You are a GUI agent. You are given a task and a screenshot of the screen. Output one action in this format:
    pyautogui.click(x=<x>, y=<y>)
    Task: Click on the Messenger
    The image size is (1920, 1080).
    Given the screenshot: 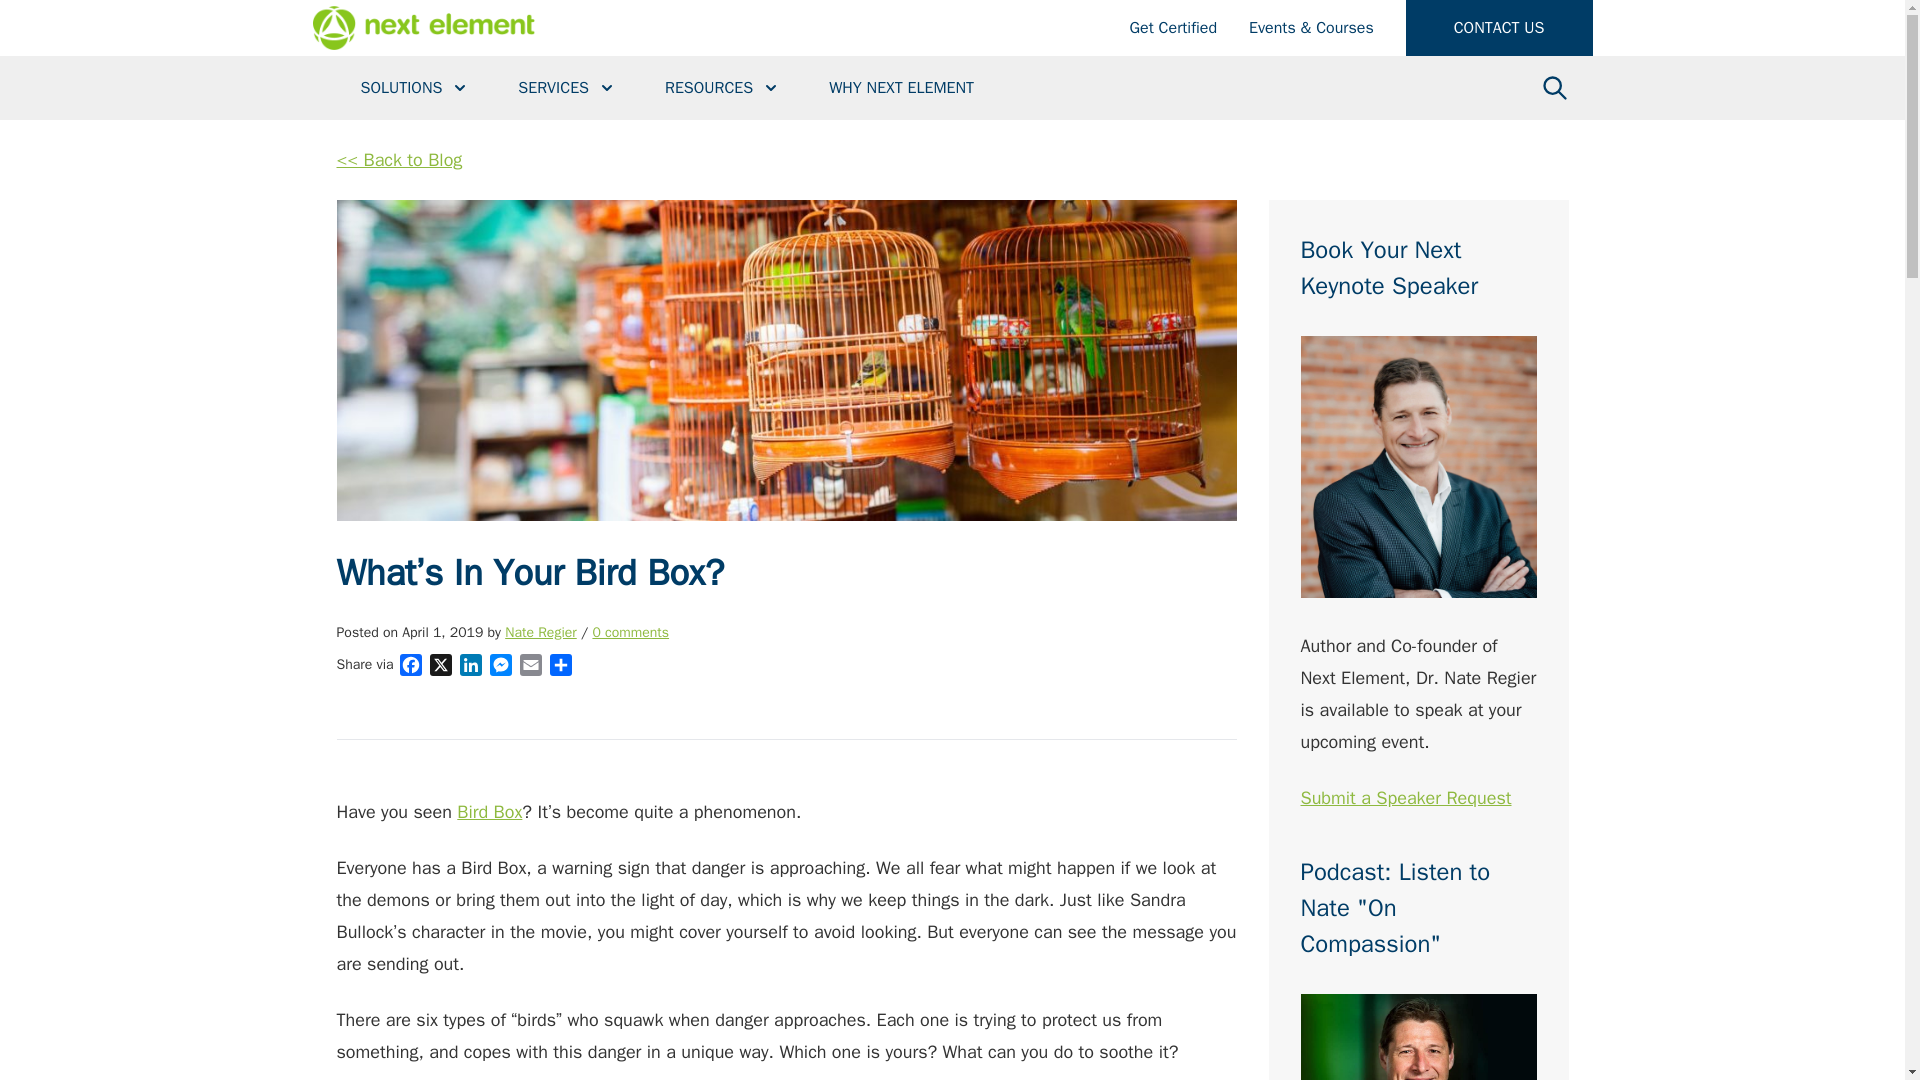 What is the action you would take?
    pyautogui.click(x=500, y=668)
    